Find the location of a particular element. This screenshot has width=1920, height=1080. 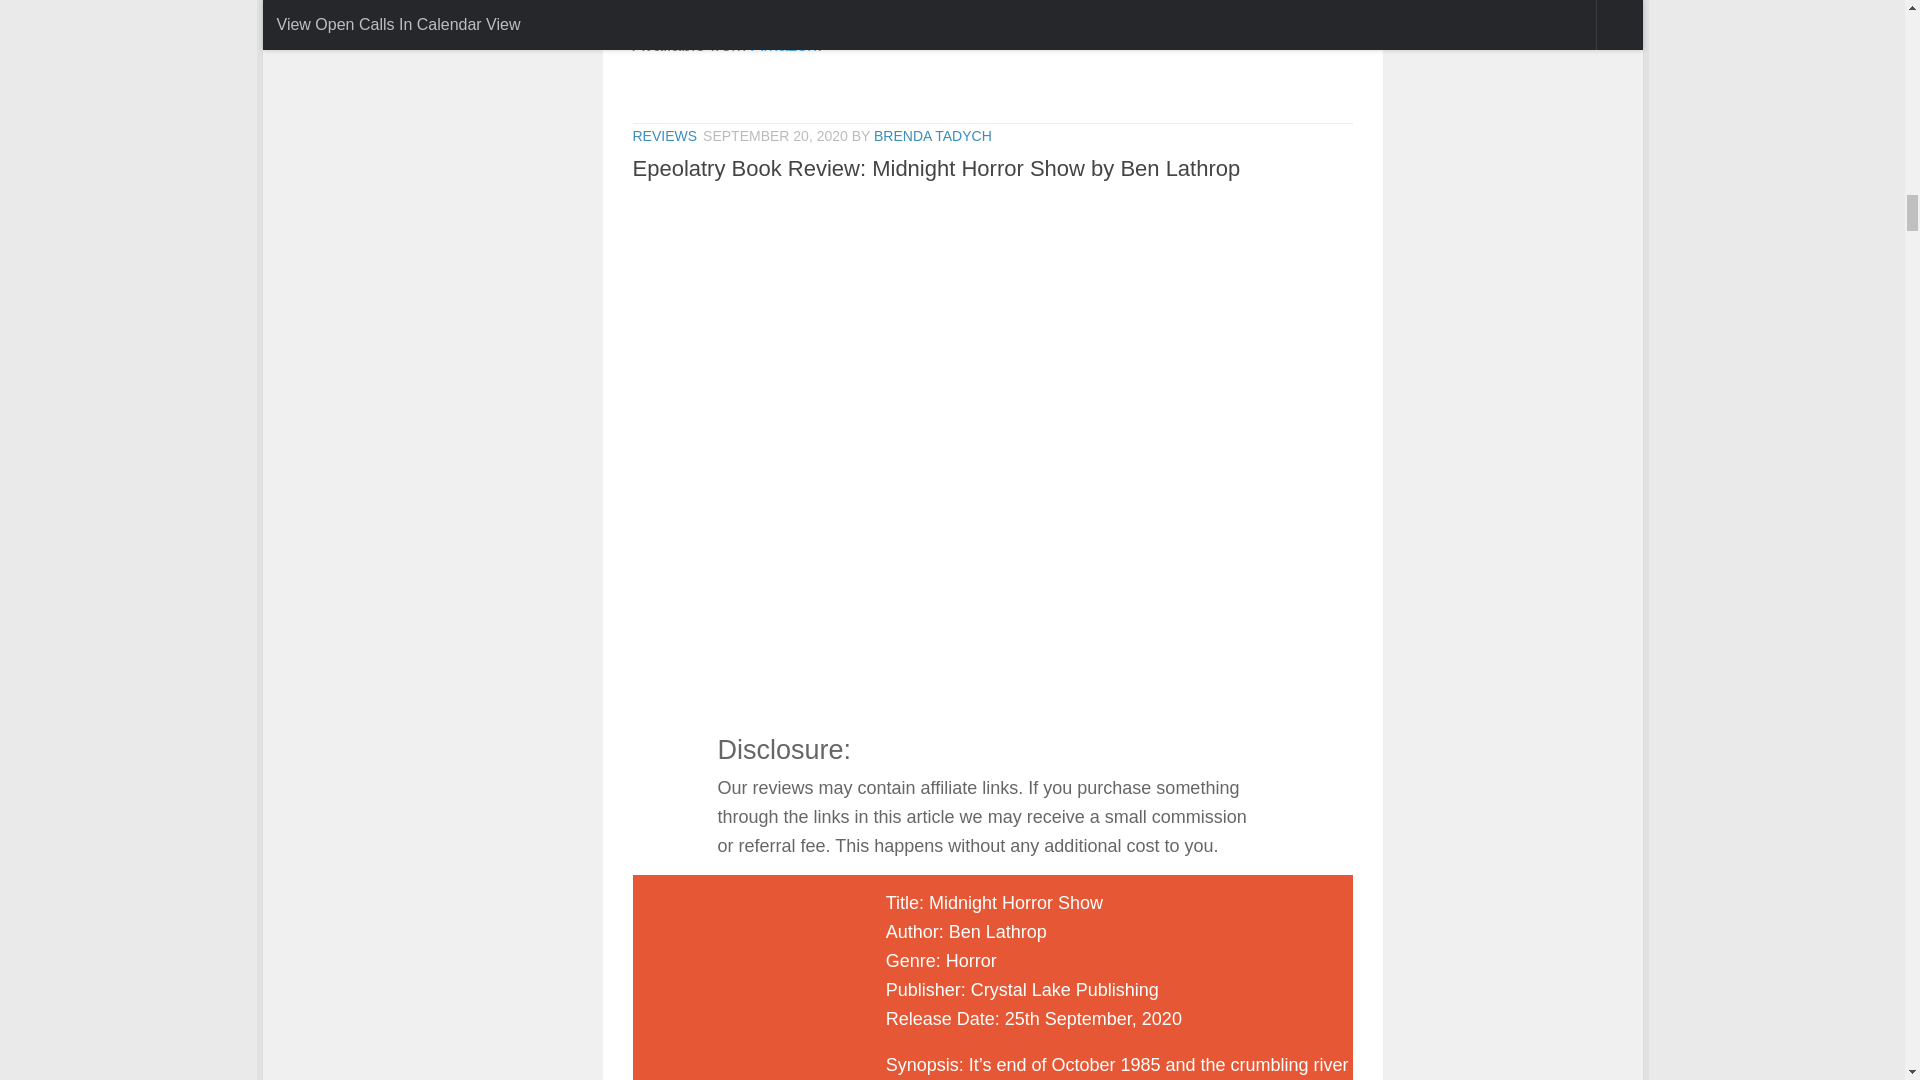

Posts by Brenda Tadych is located at coordinates (932, 136).